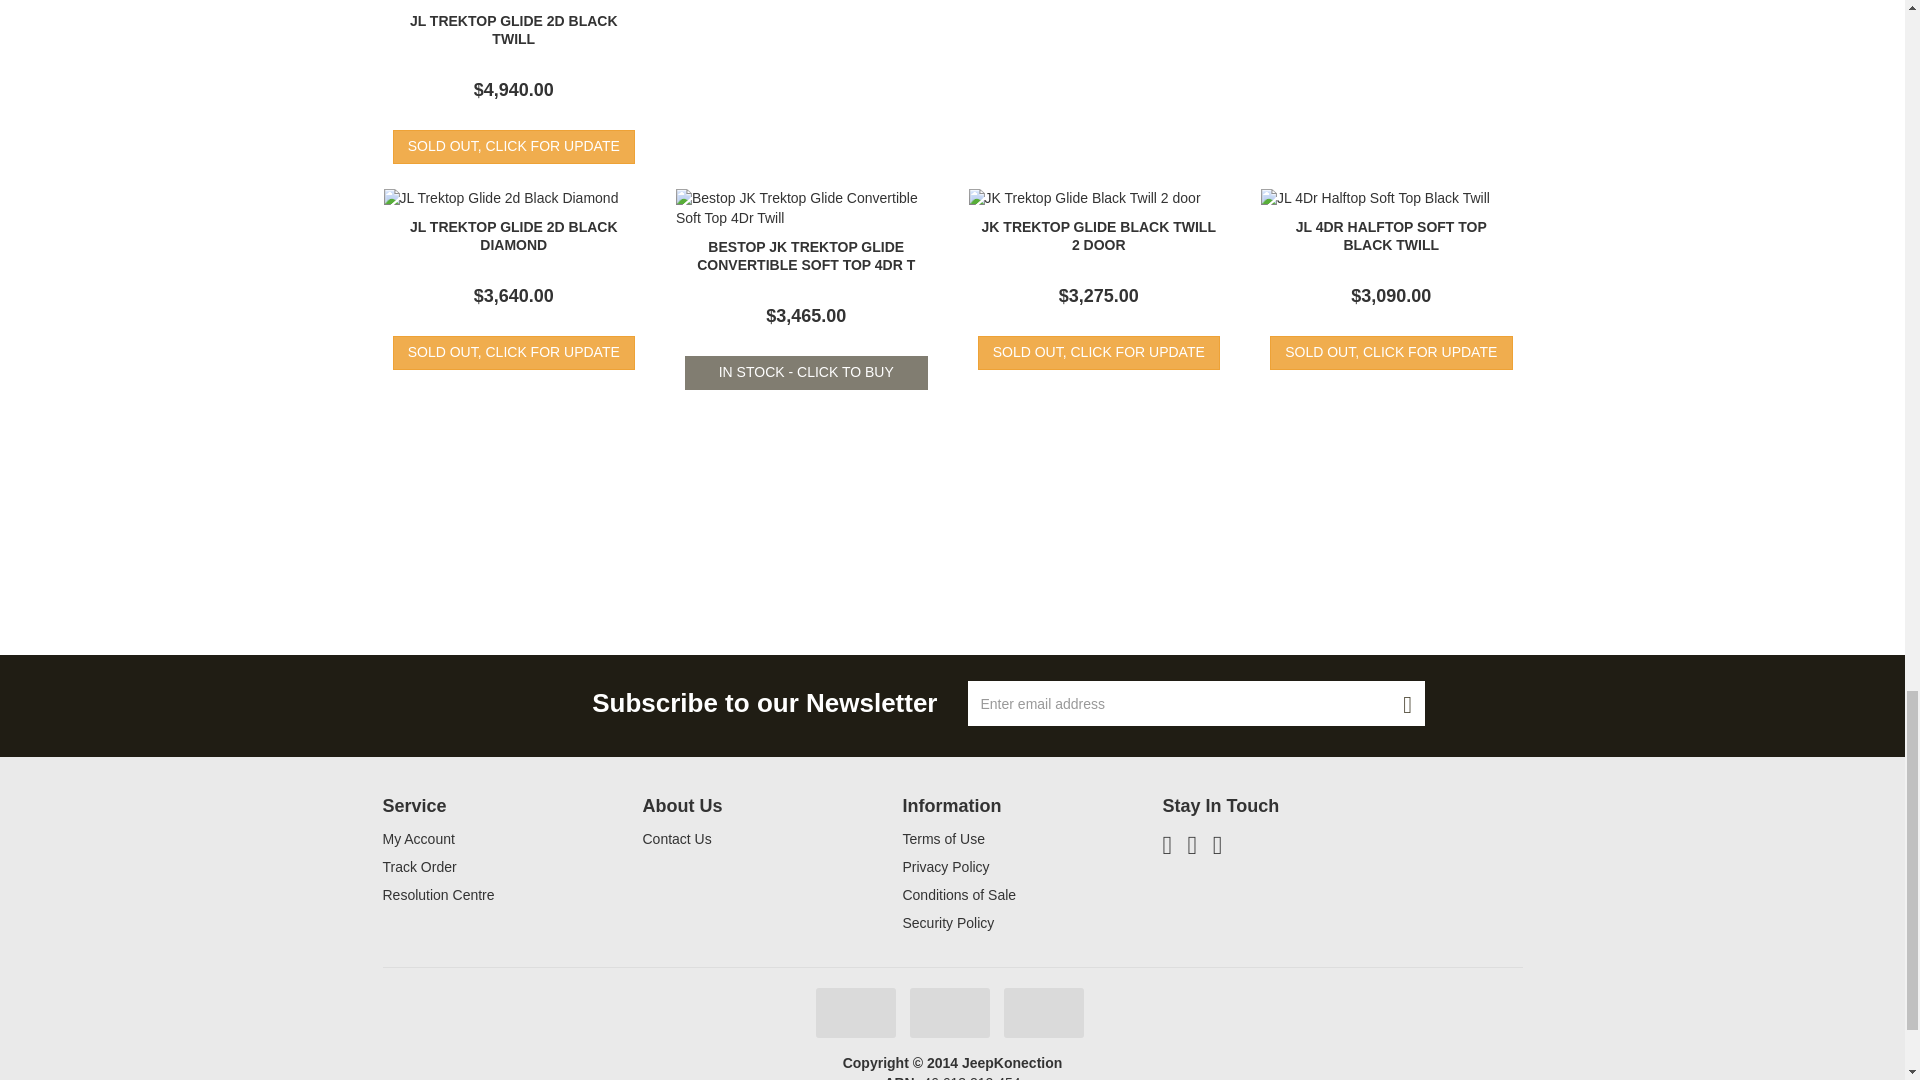  Describe the element at coordinates (514, 236) in the screenshot. I see `JL Trektop Glide 2d Black Diamond` at that location.